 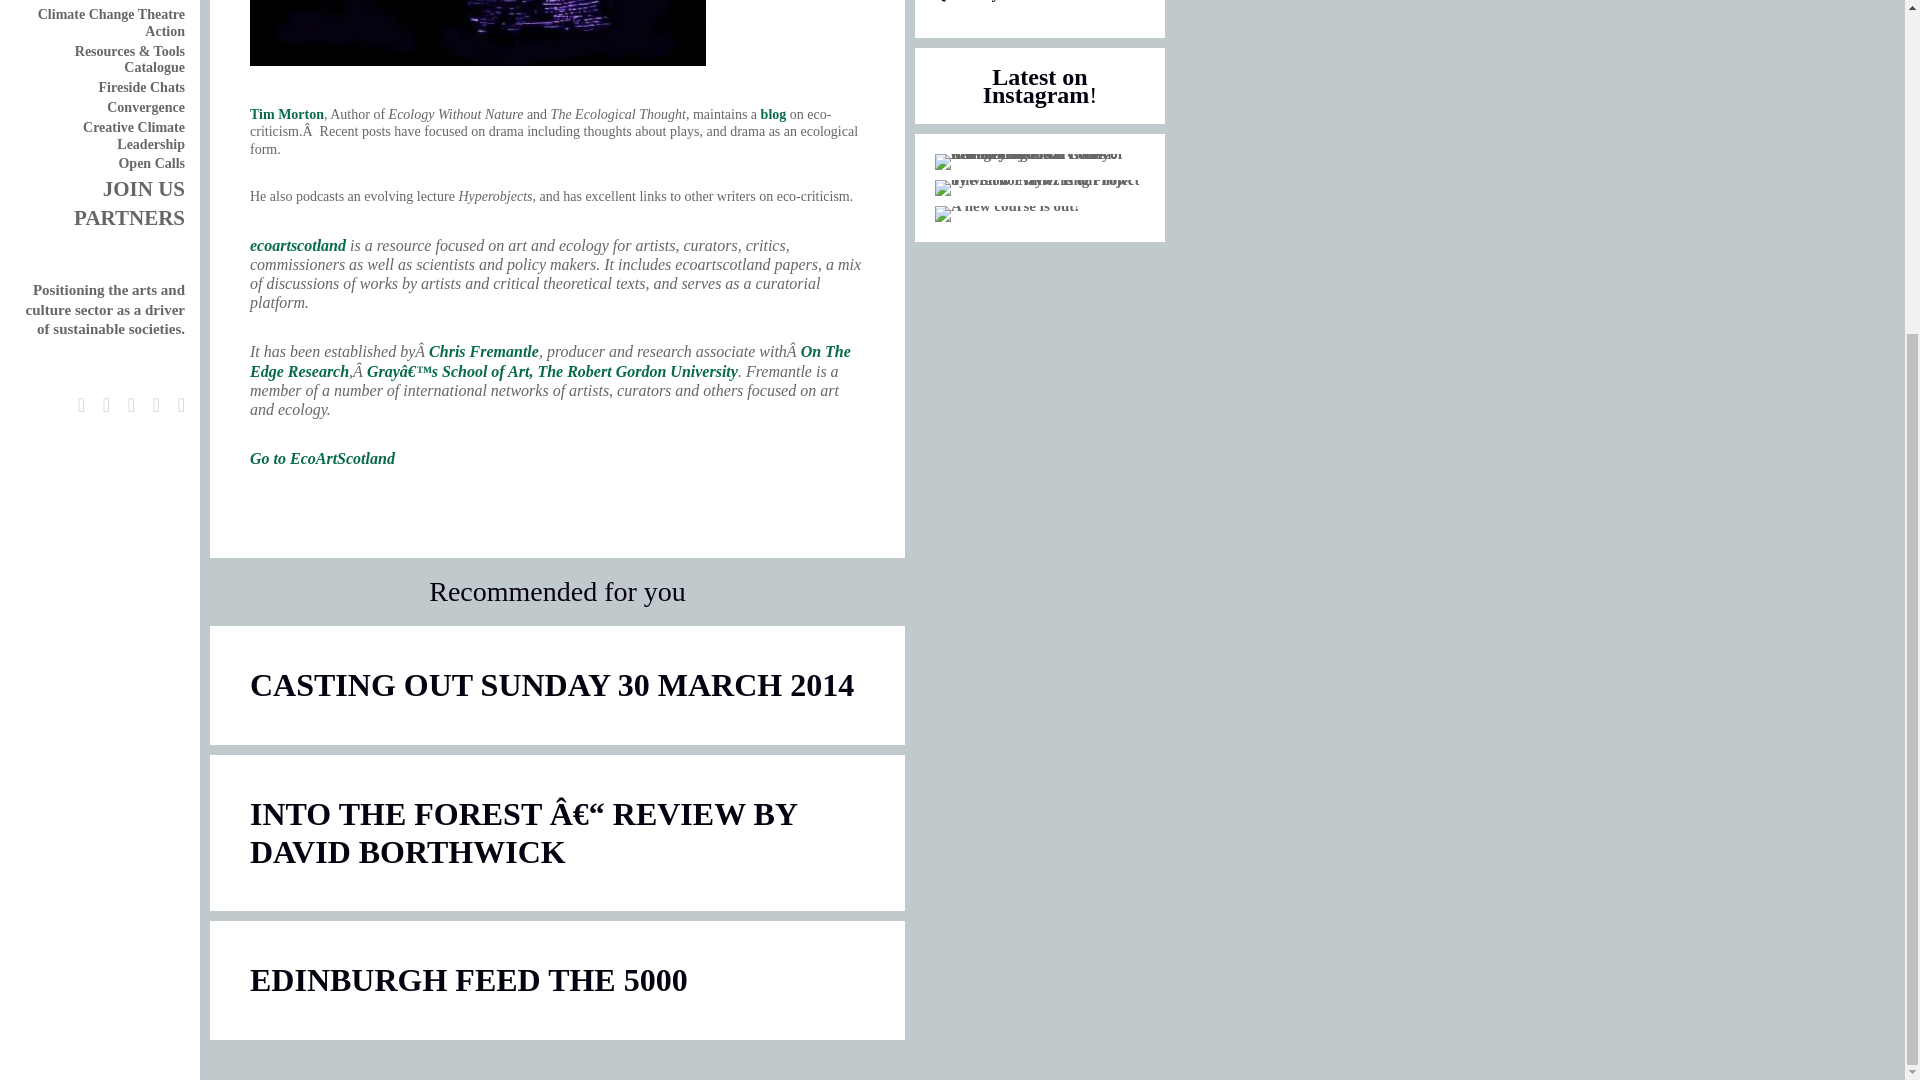 What do you see at coordinates (142, 87) in the screenshot?
I see `Fireside Chats` at bounding box center [142, 87].